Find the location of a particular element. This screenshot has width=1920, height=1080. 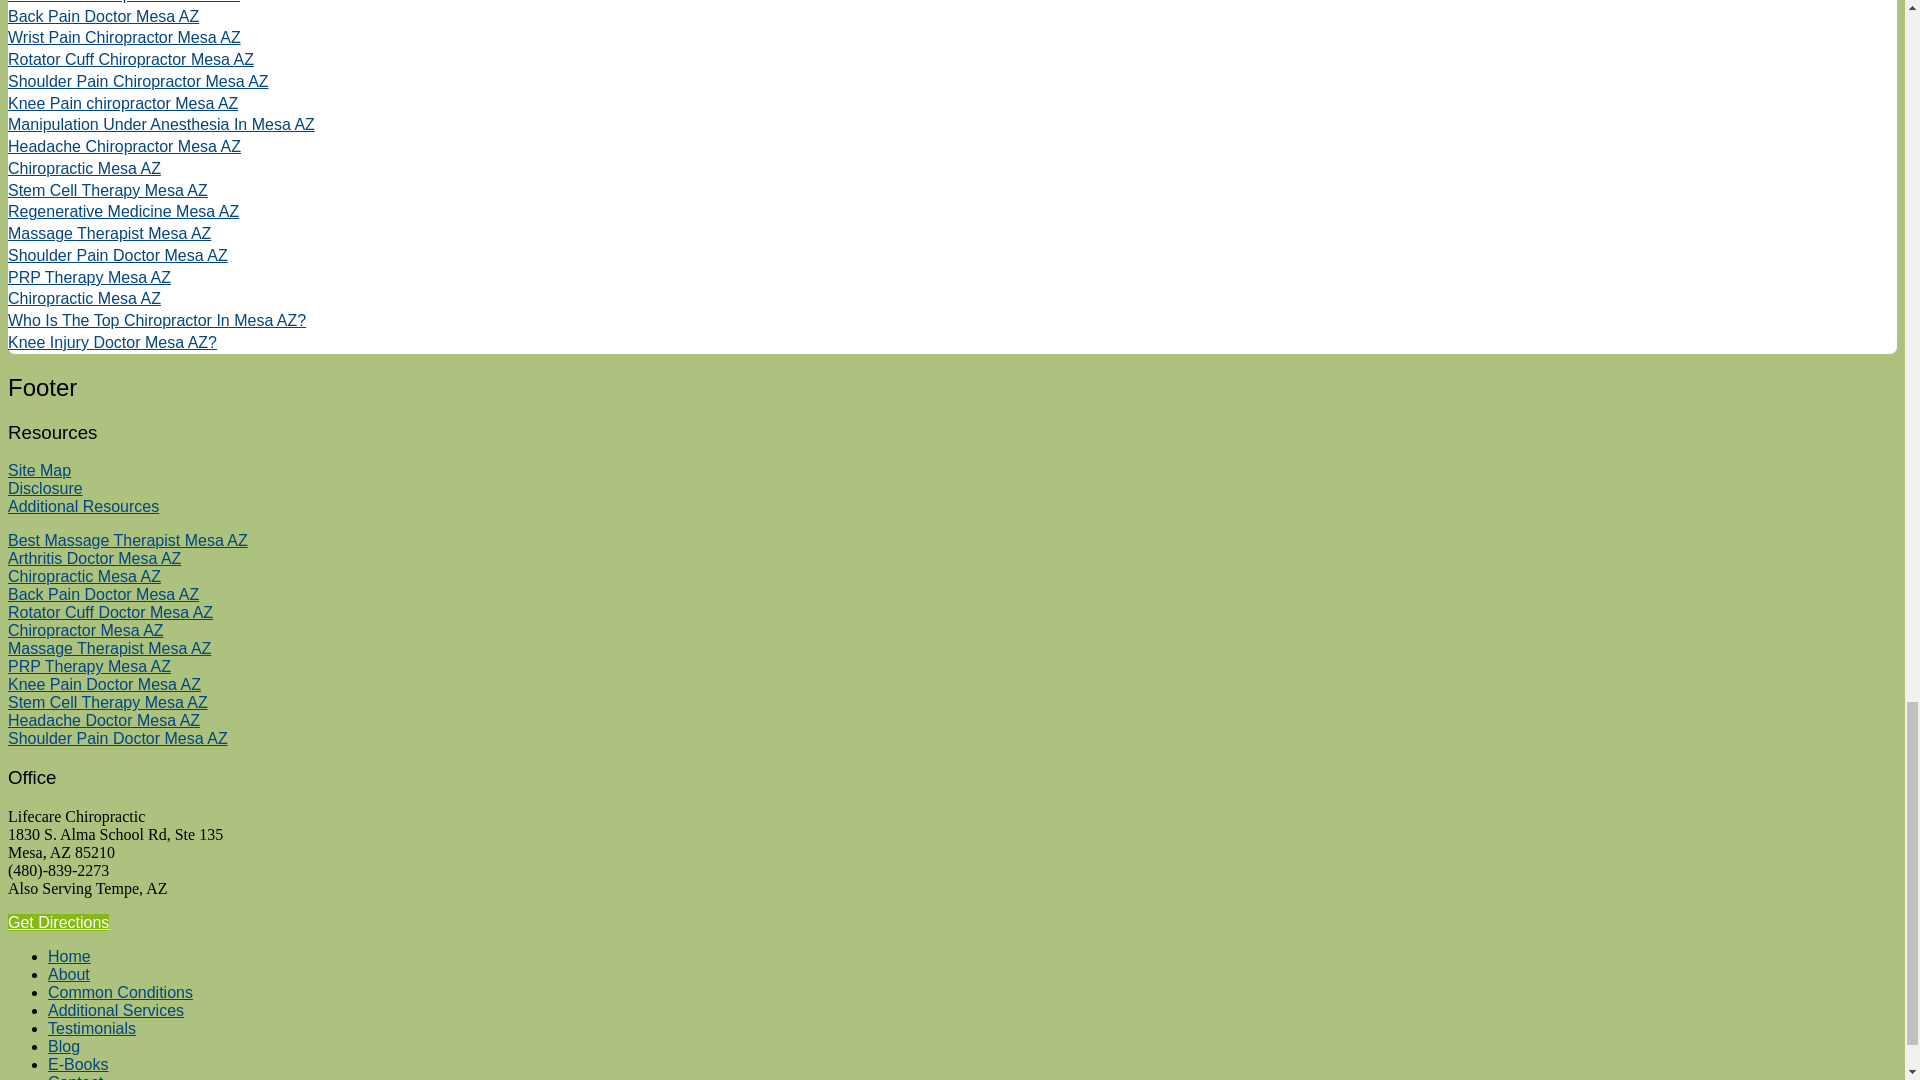

Headache Chiropractor Mesa AZ is located at coordinates (124, 146).